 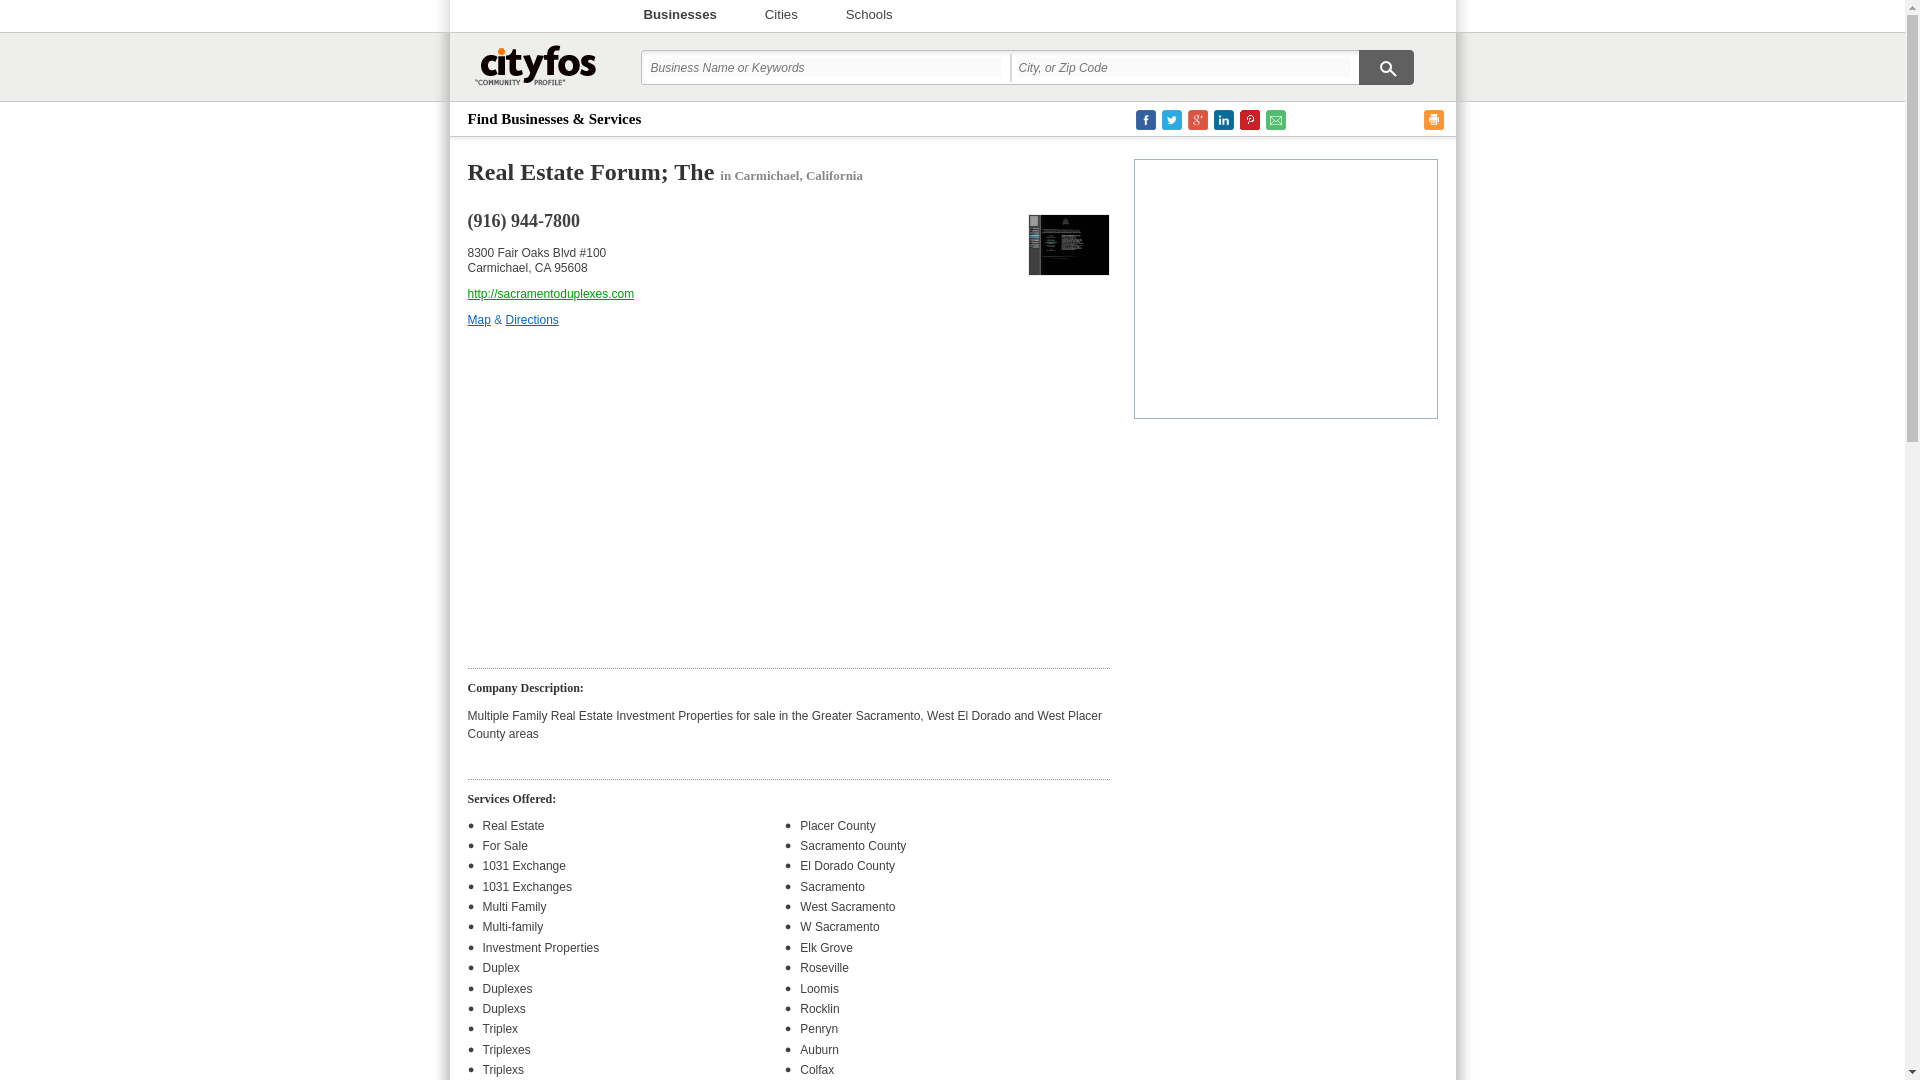 I want to click on Directions, so click(x=532, y=320).